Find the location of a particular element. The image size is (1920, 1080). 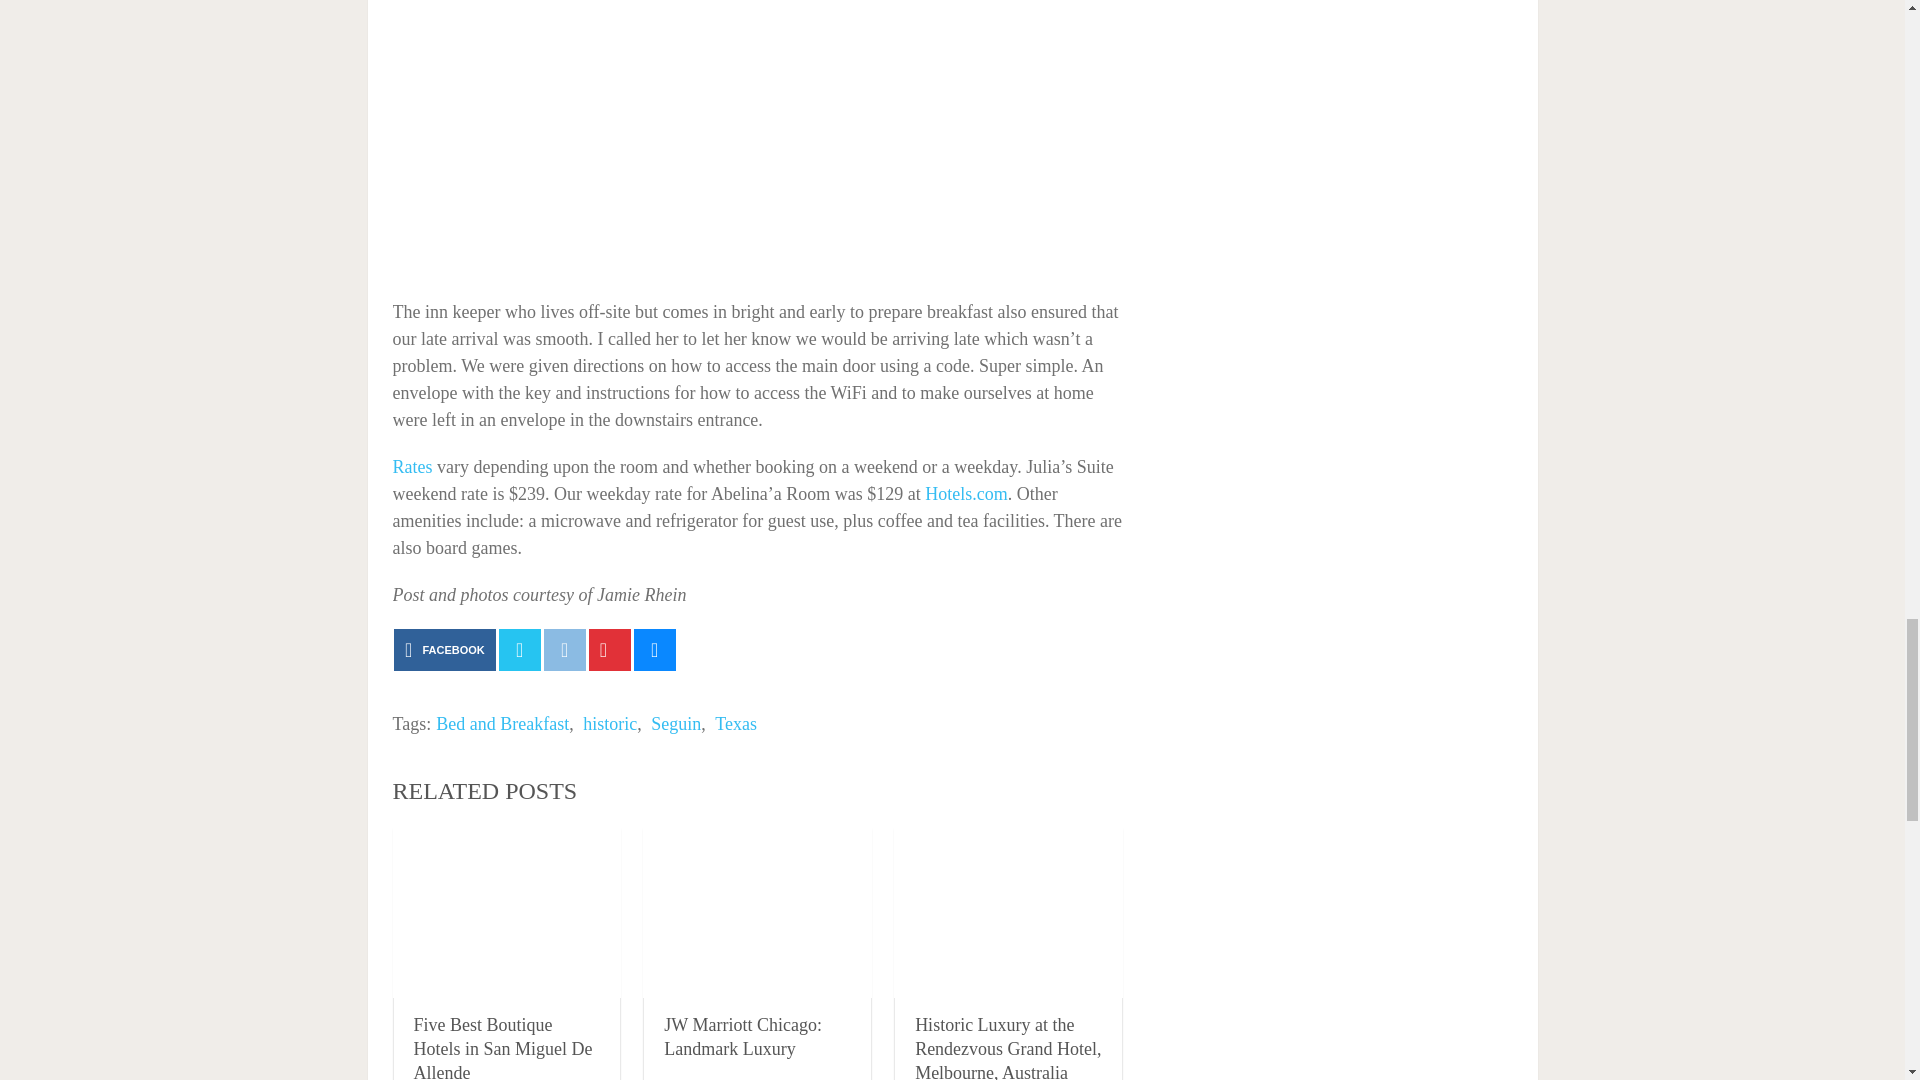

JW Marriott Chicago: Landmark Luxury is located at coordinates (757, 912).